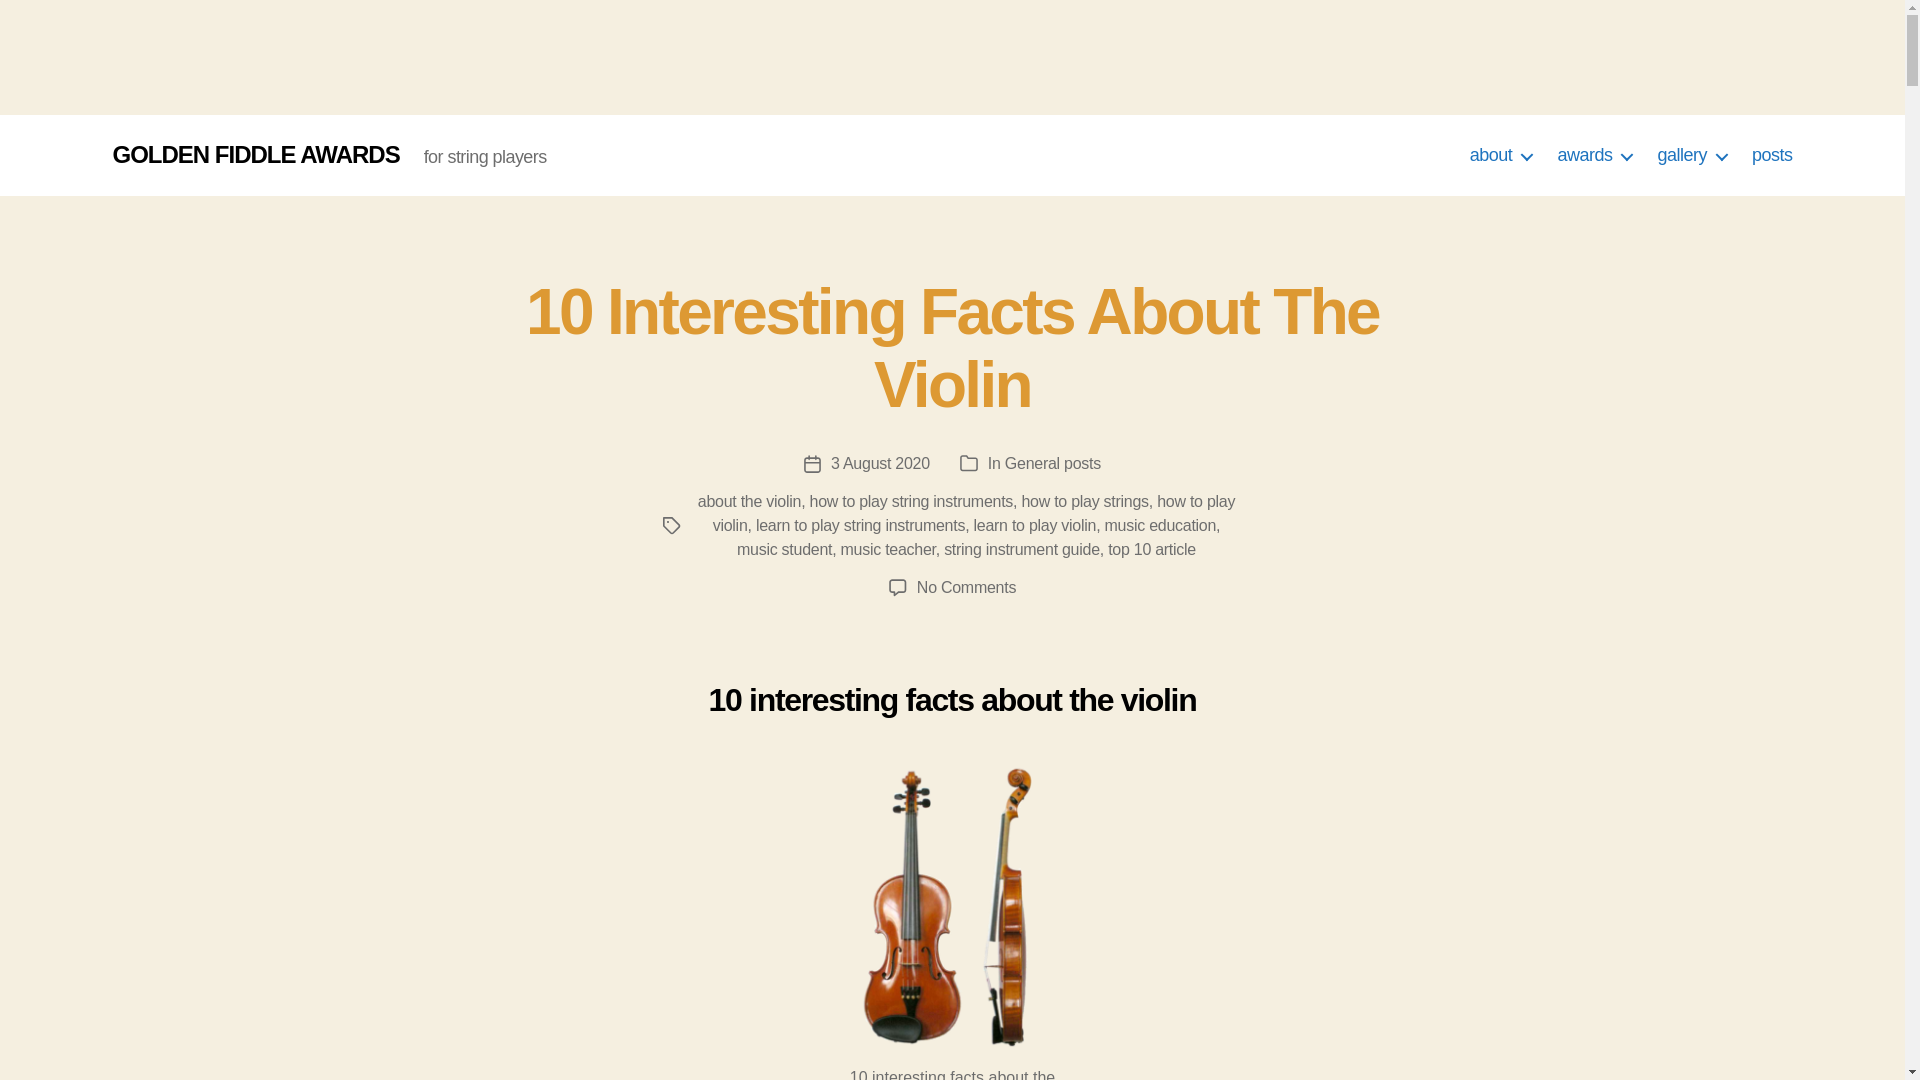 Image resolution: width=1920 pixels, height=1080 pixels. I want to click on how to play violin, so click(973, 512).